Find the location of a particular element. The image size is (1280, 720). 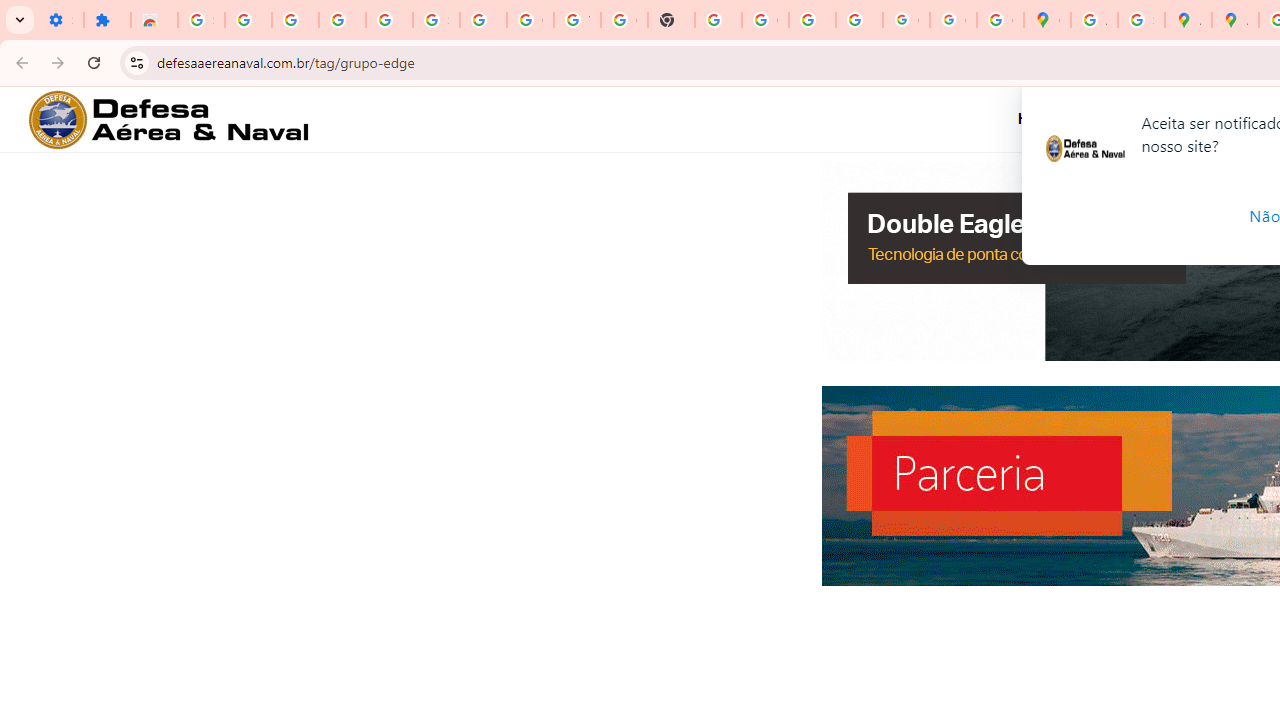

Google Account is located at coordinates (530, 20).